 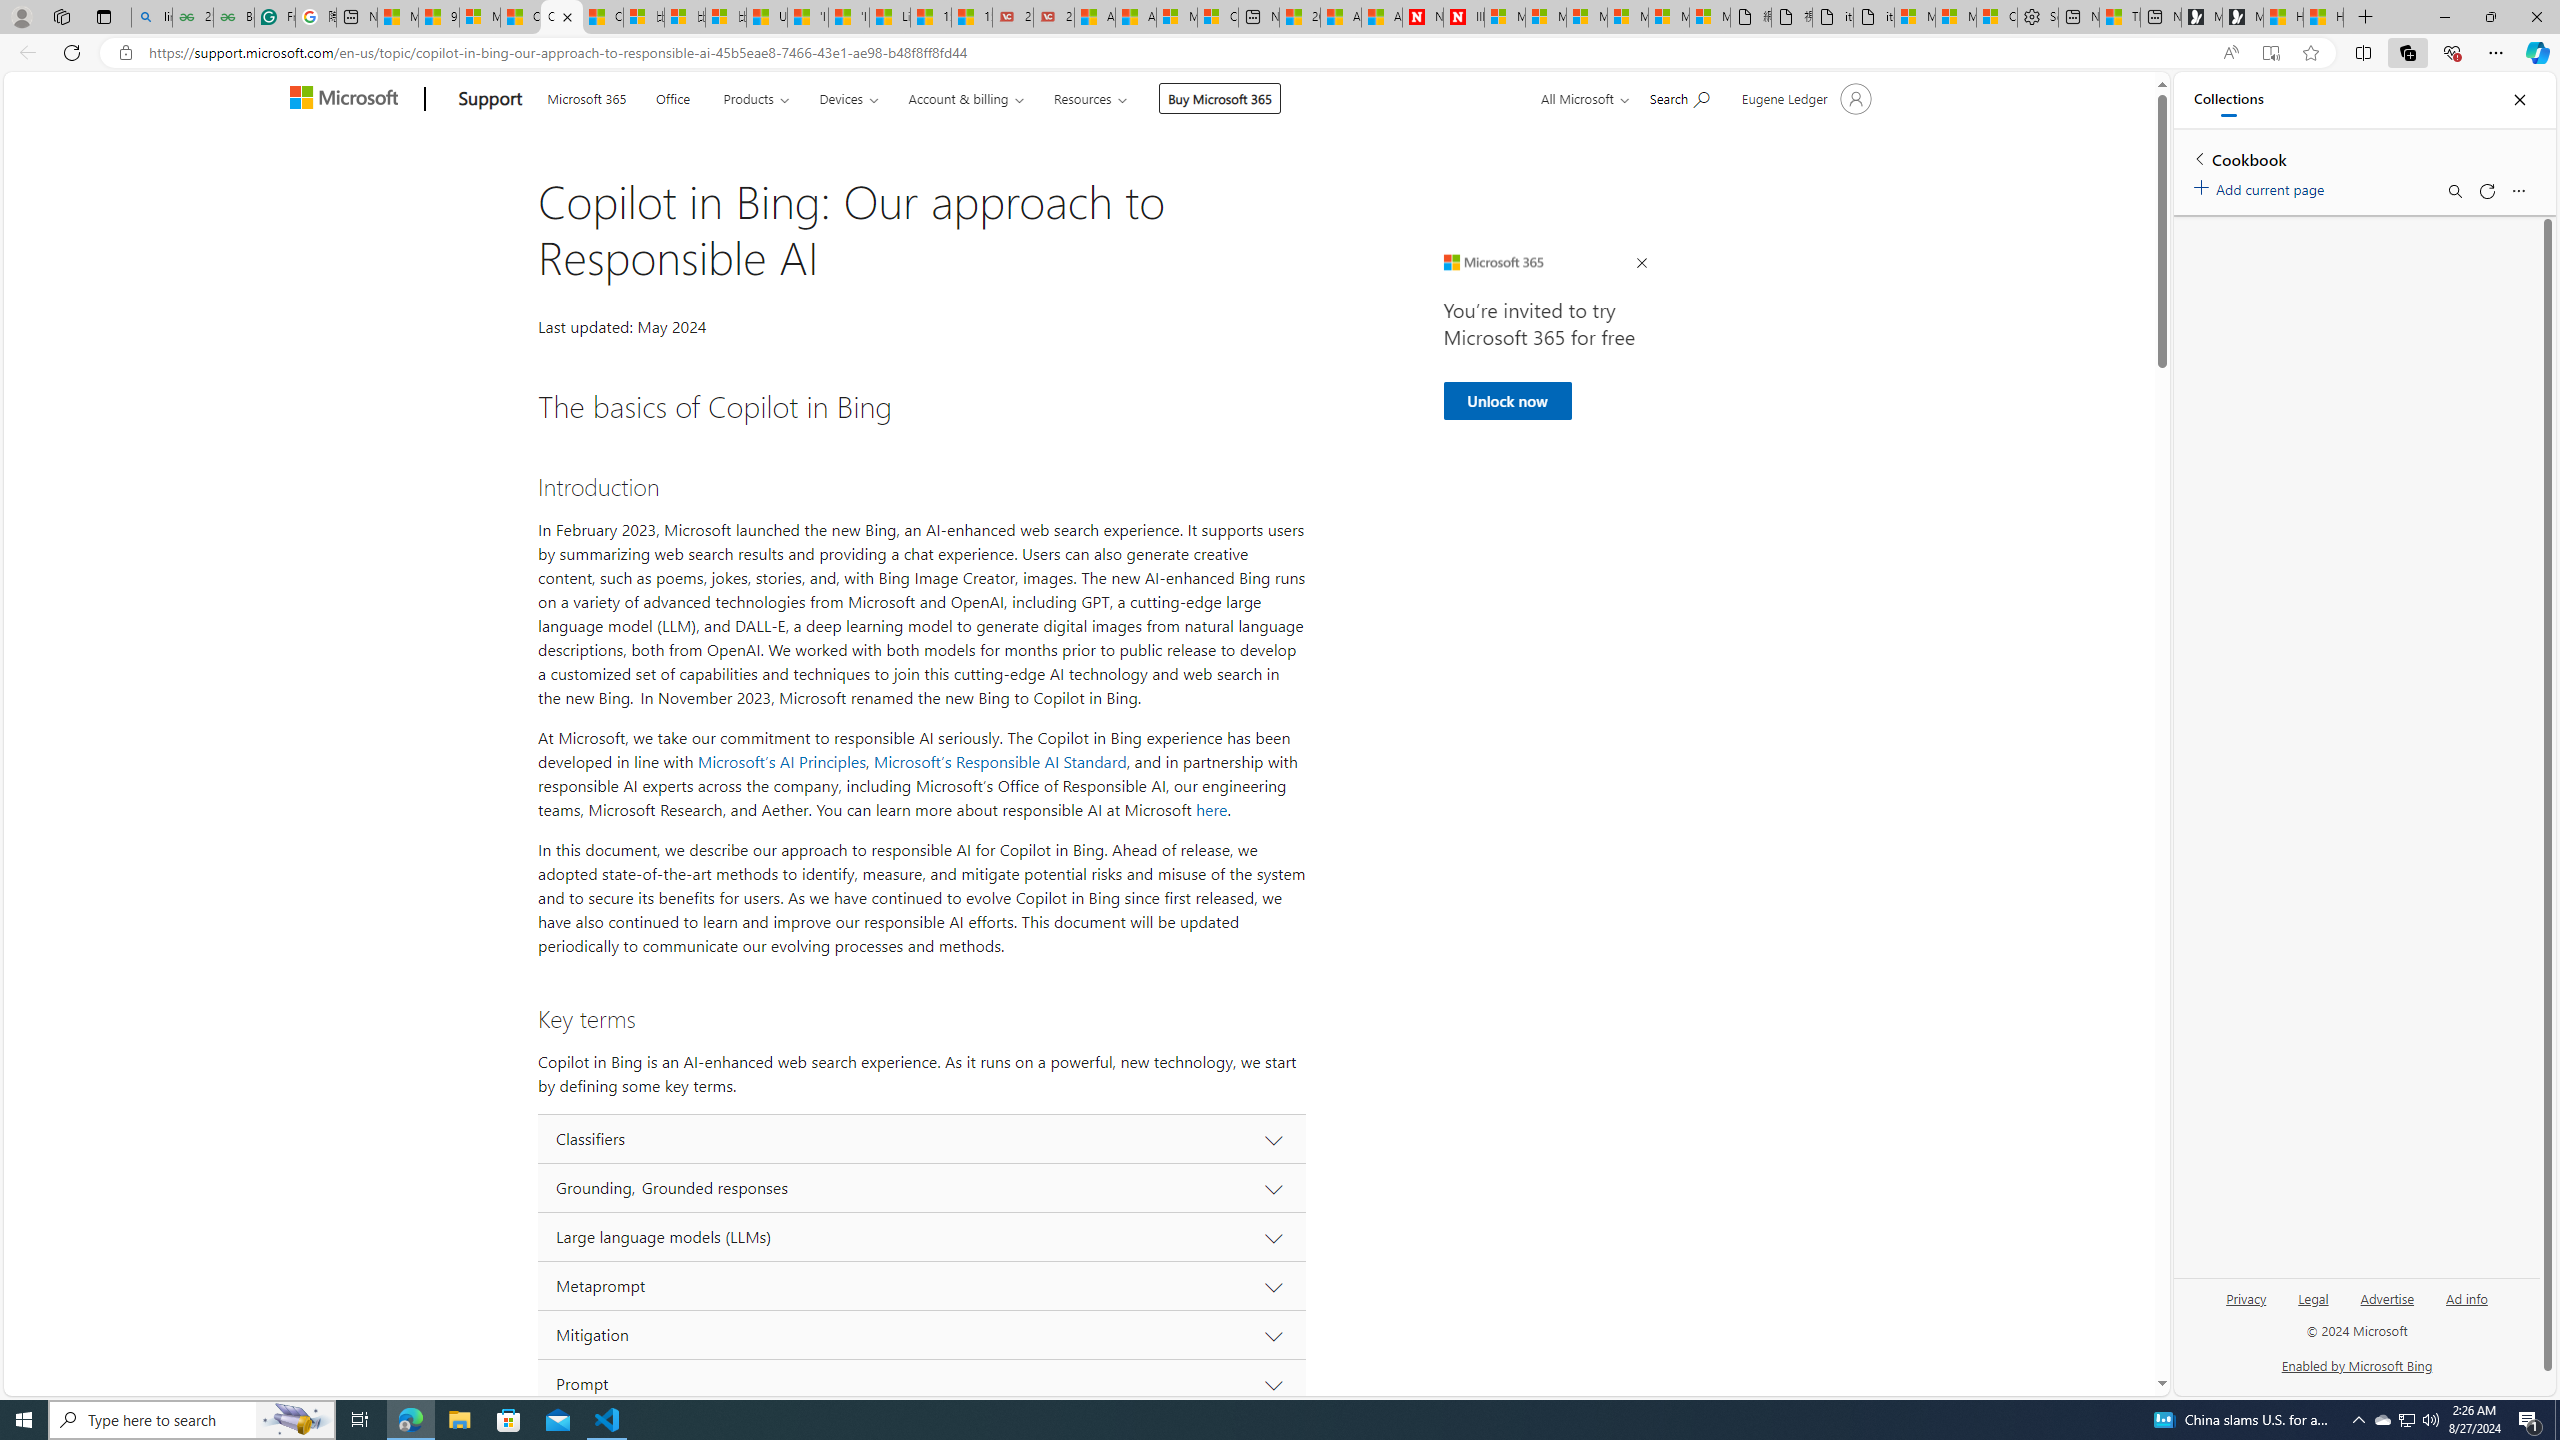 What do you see at coordinates (1507, 400) in the screenshot?
I see `Unlock now` at bounding box center [1507, 400].